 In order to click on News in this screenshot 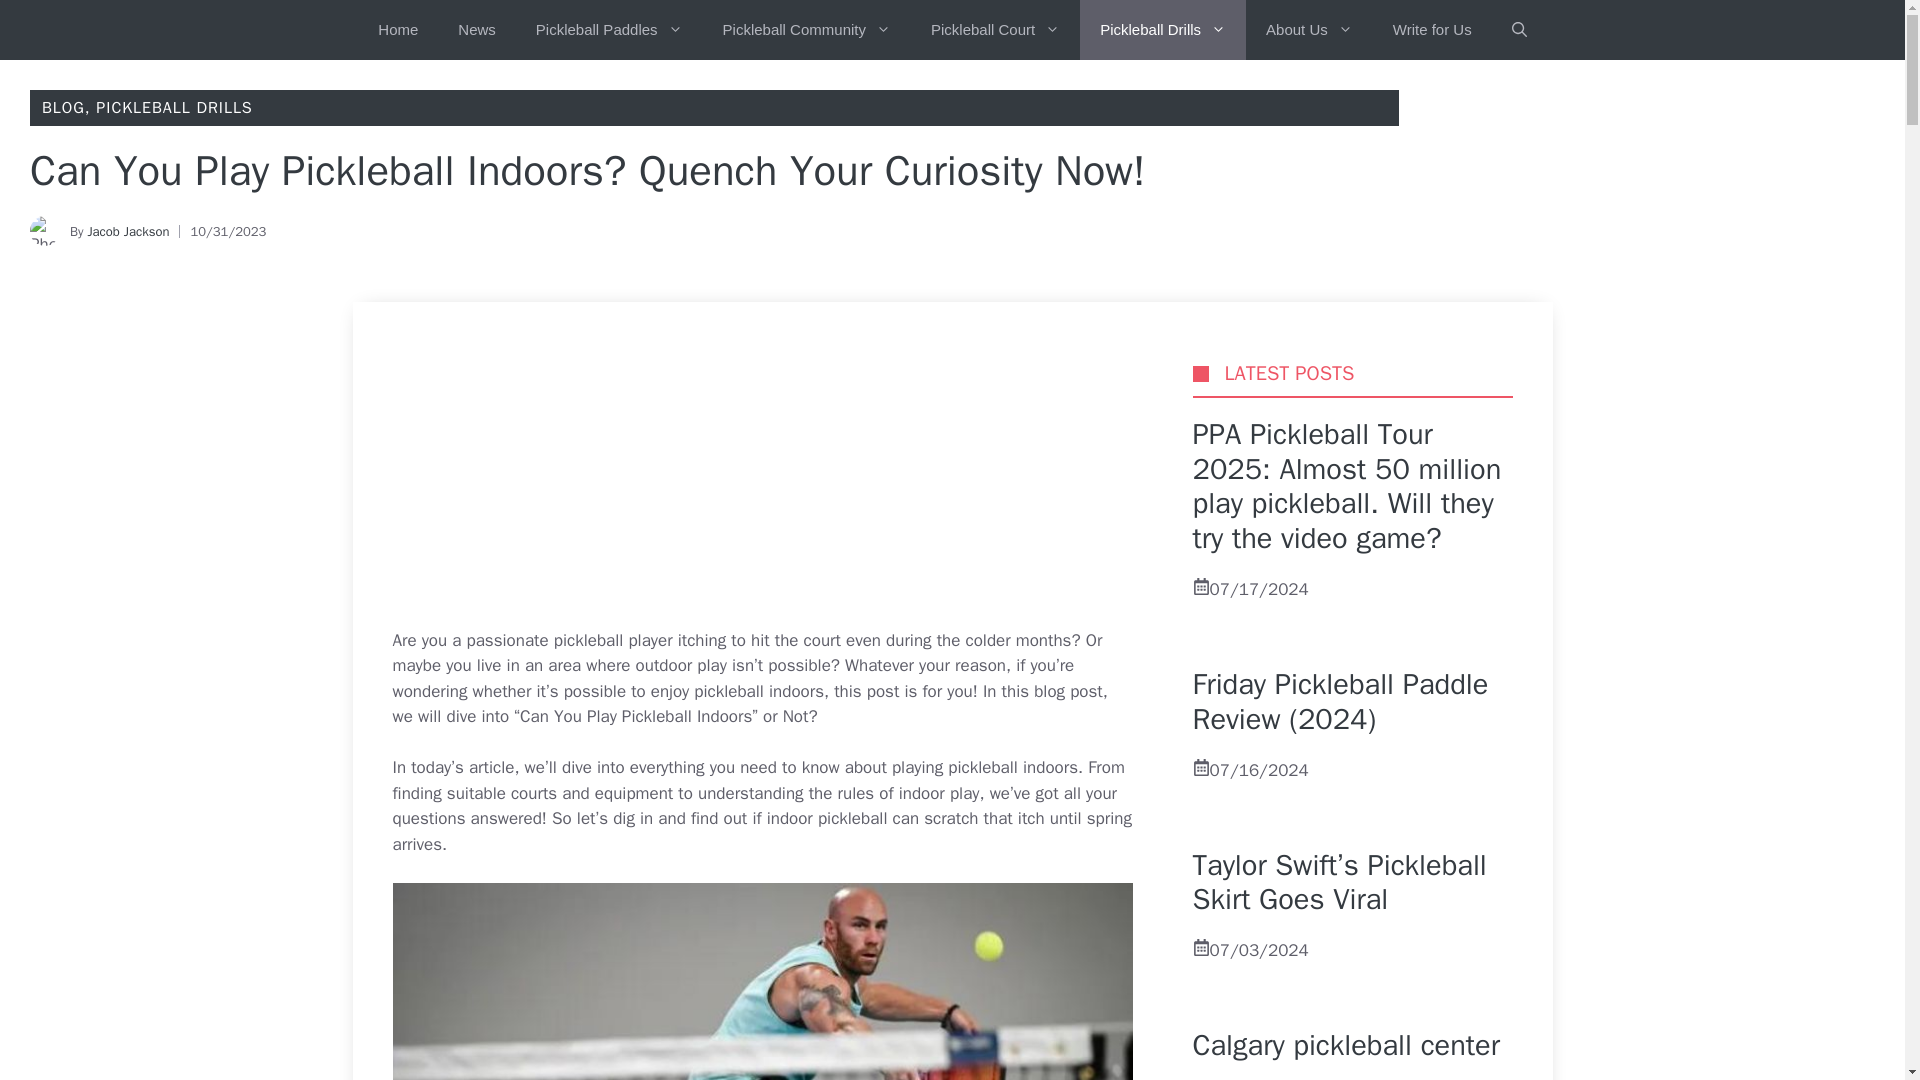, I will do `click(476, 30)`.